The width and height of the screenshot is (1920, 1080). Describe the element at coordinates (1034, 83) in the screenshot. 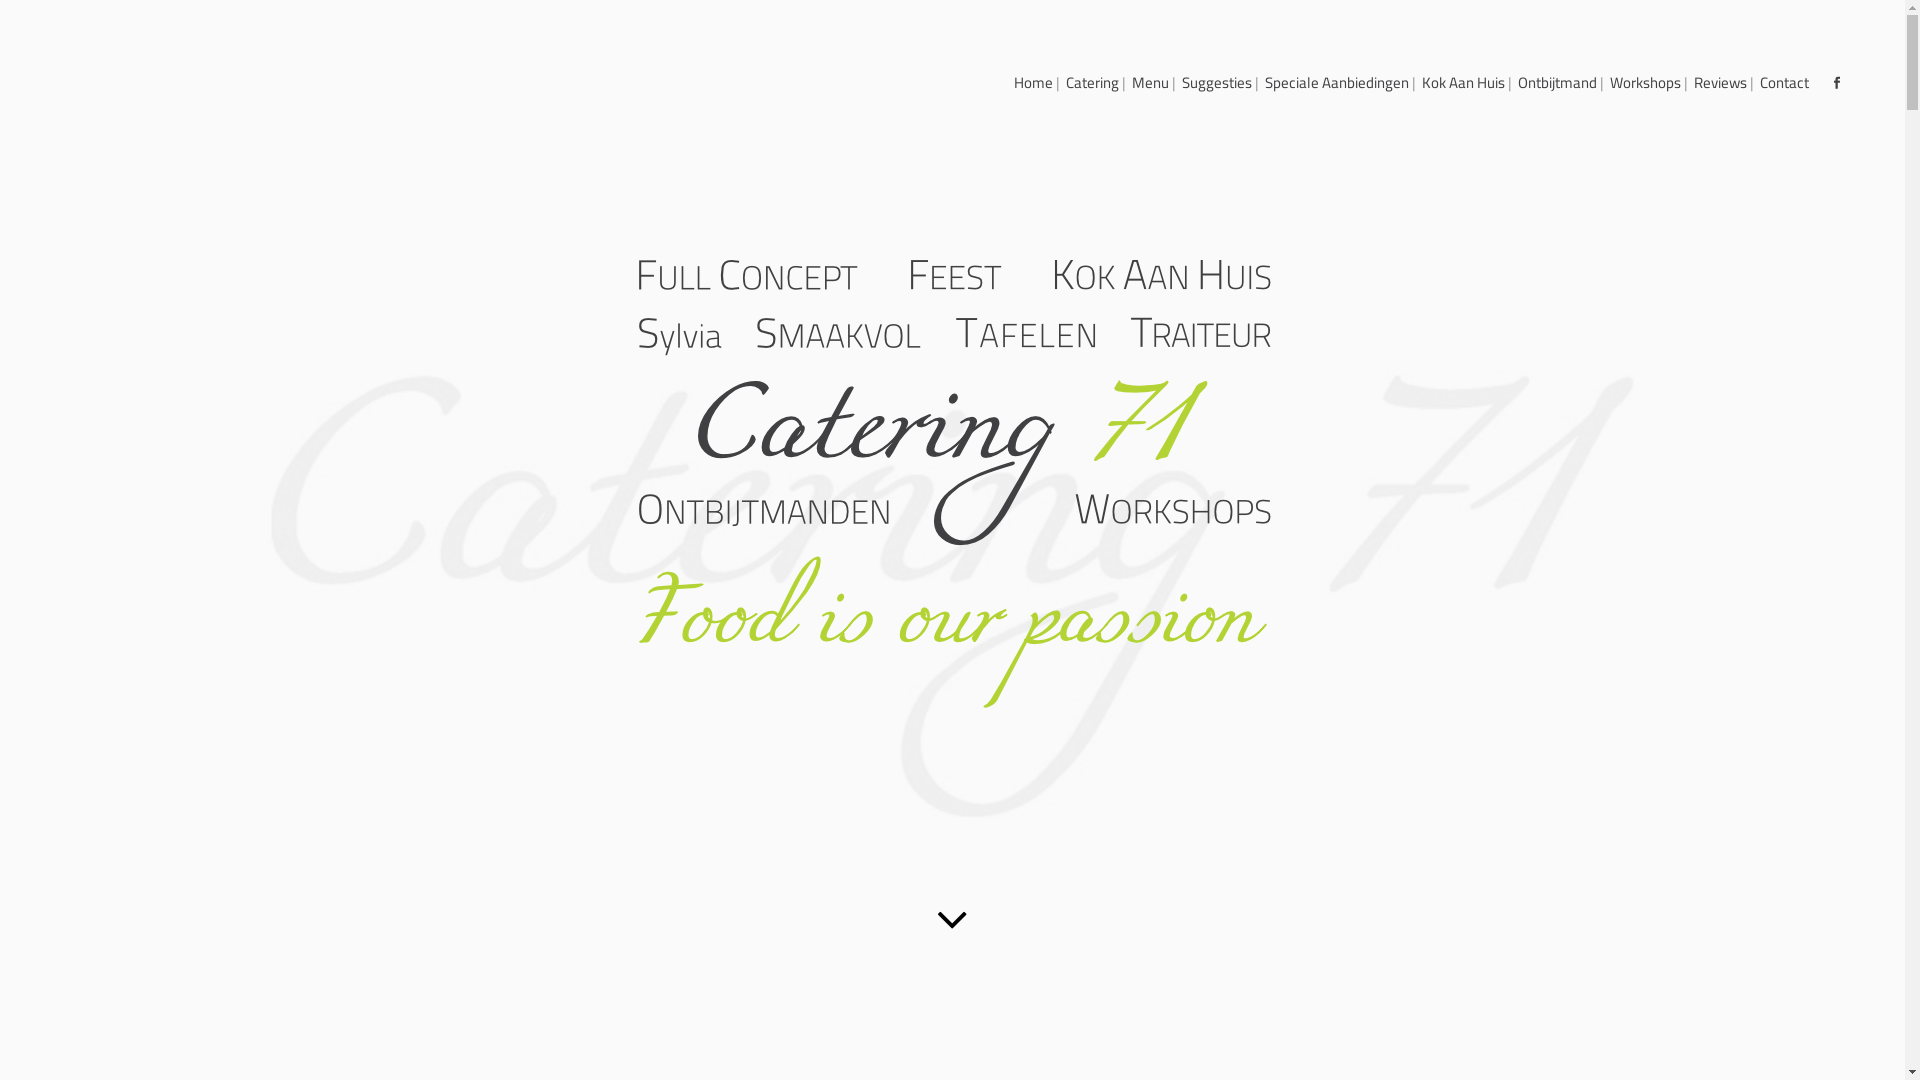

I see `Home` at that location.